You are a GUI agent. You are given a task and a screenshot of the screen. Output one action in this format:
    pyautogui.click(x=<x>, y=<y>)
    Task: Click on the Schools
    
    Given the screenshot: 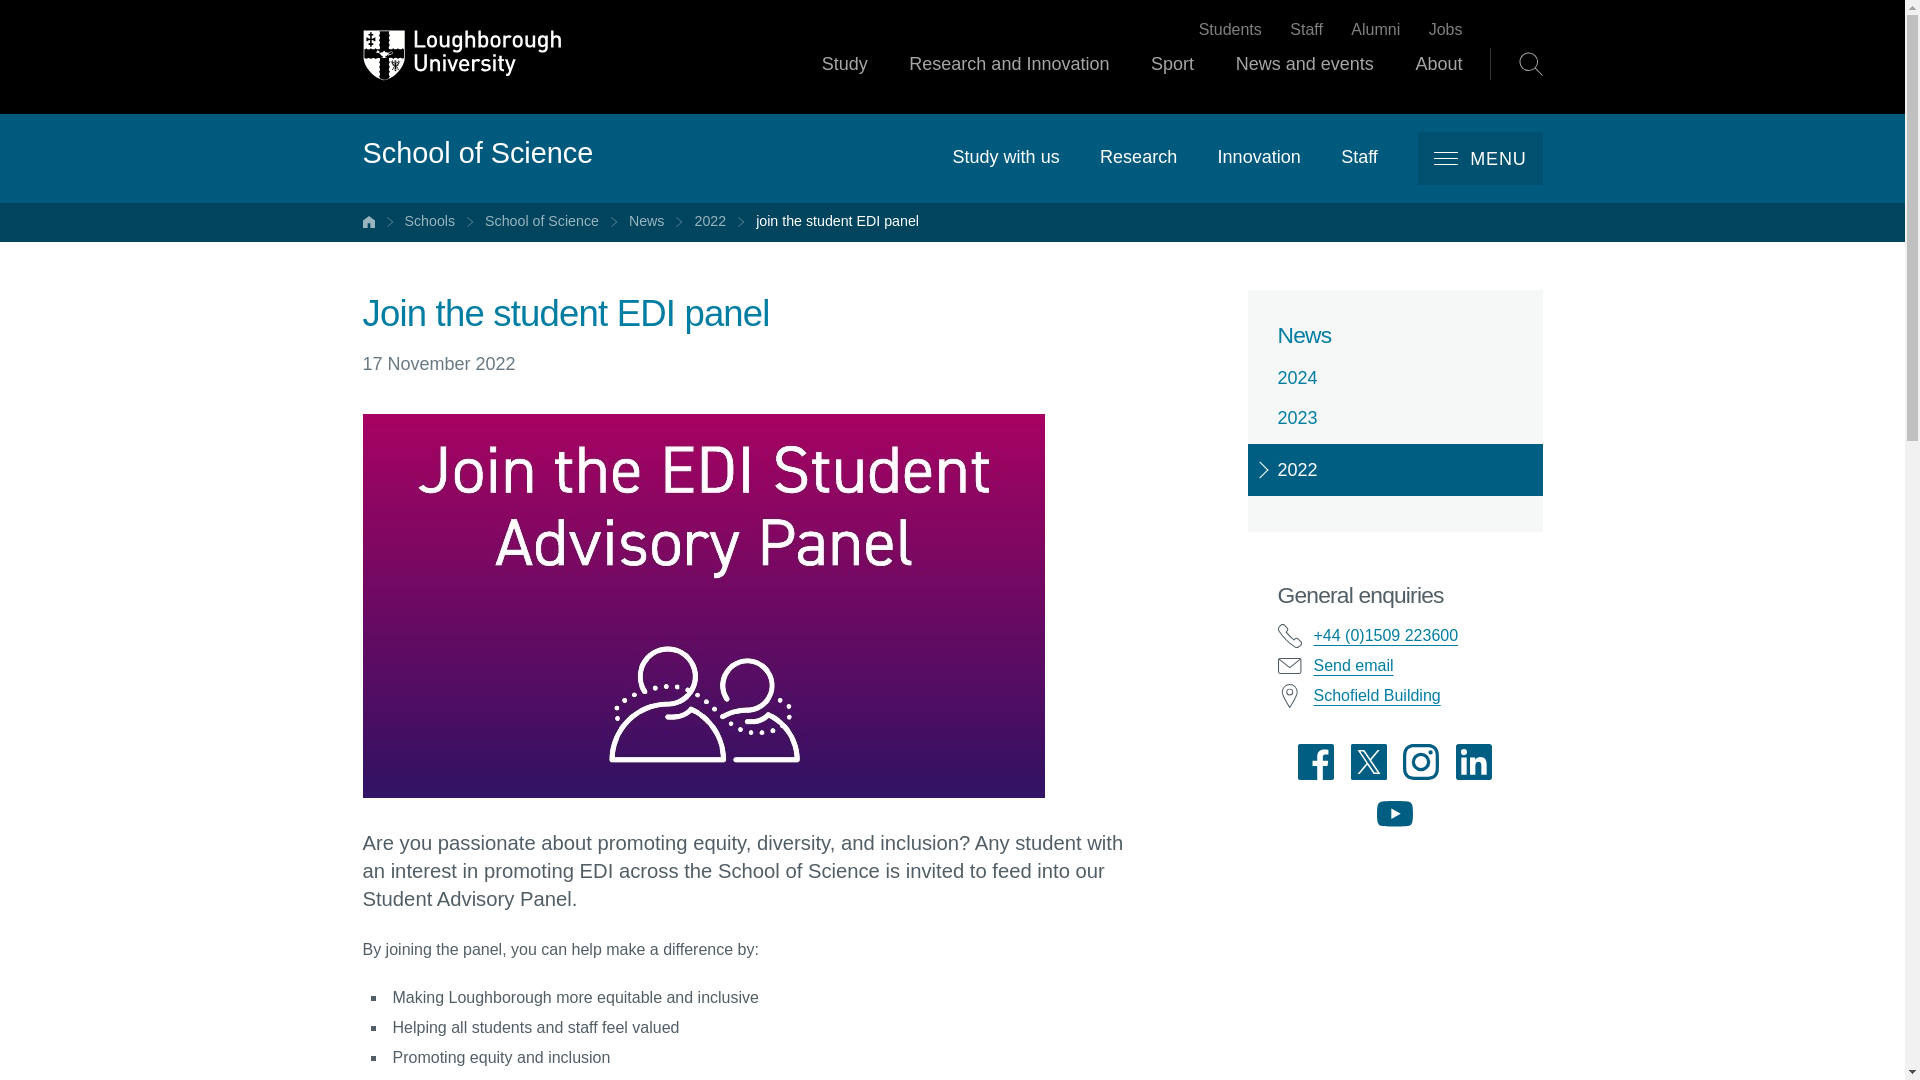 What is the action you would take?
    pyautogui.click(x=429, y=222)
    